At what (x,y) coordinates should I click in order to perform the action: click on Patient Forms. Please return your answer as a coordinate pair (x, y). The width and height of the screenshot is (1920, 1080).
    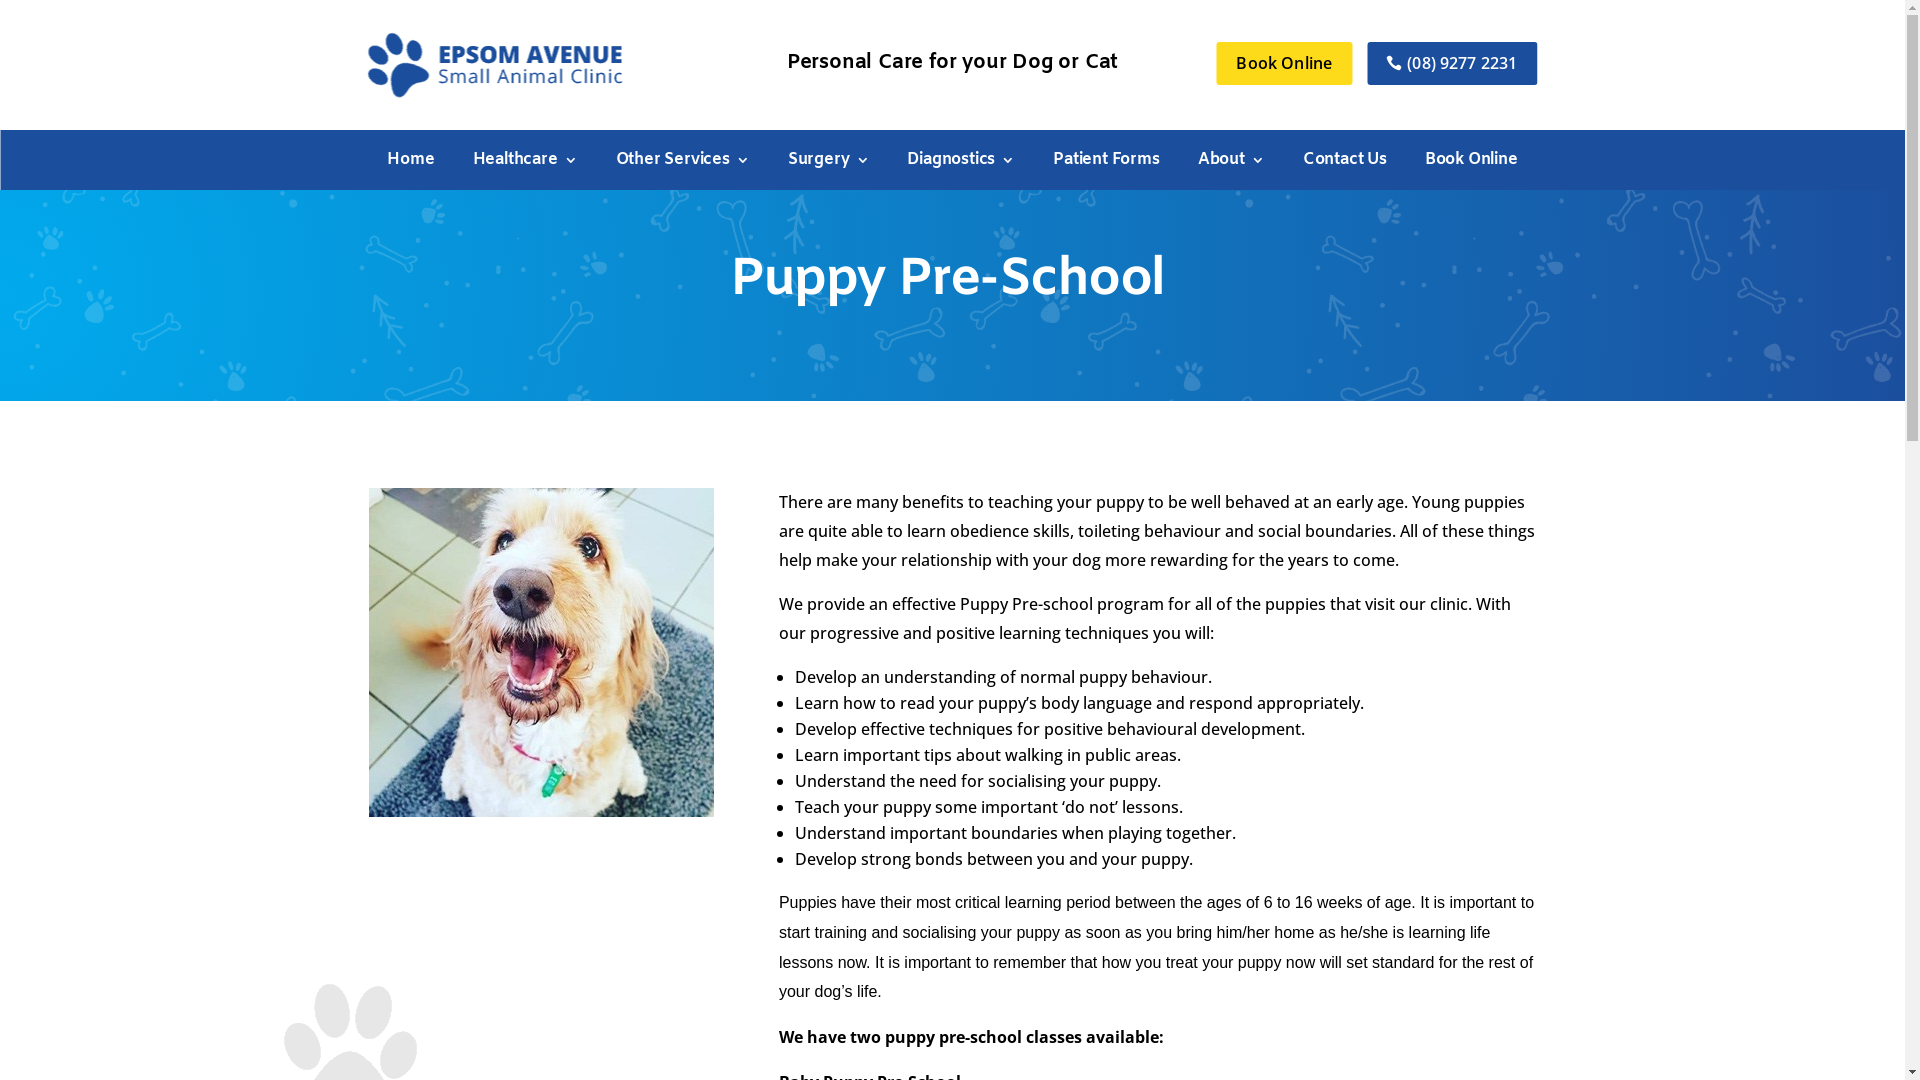
    Looking at the image, I should click on (1106, 164).